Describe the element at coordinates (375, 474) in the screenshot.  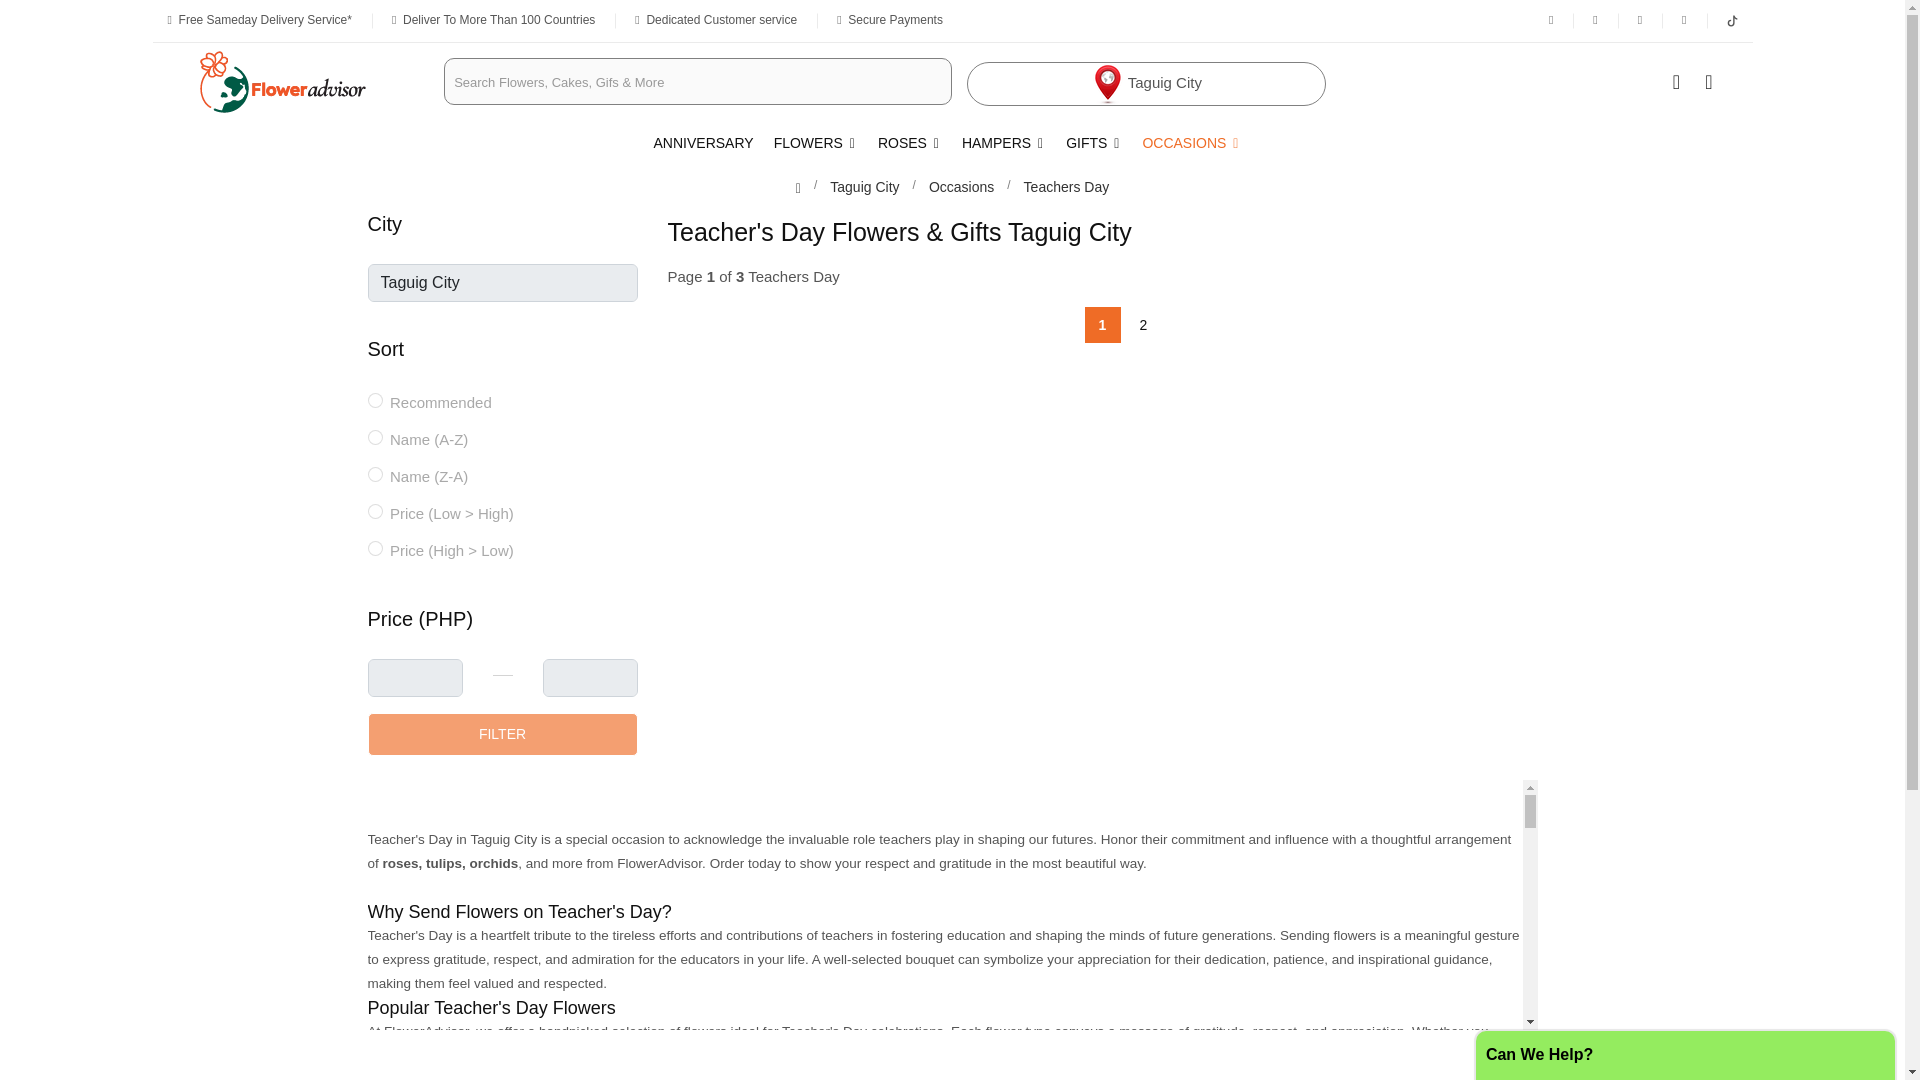
I see `ei10by1h` at that location.